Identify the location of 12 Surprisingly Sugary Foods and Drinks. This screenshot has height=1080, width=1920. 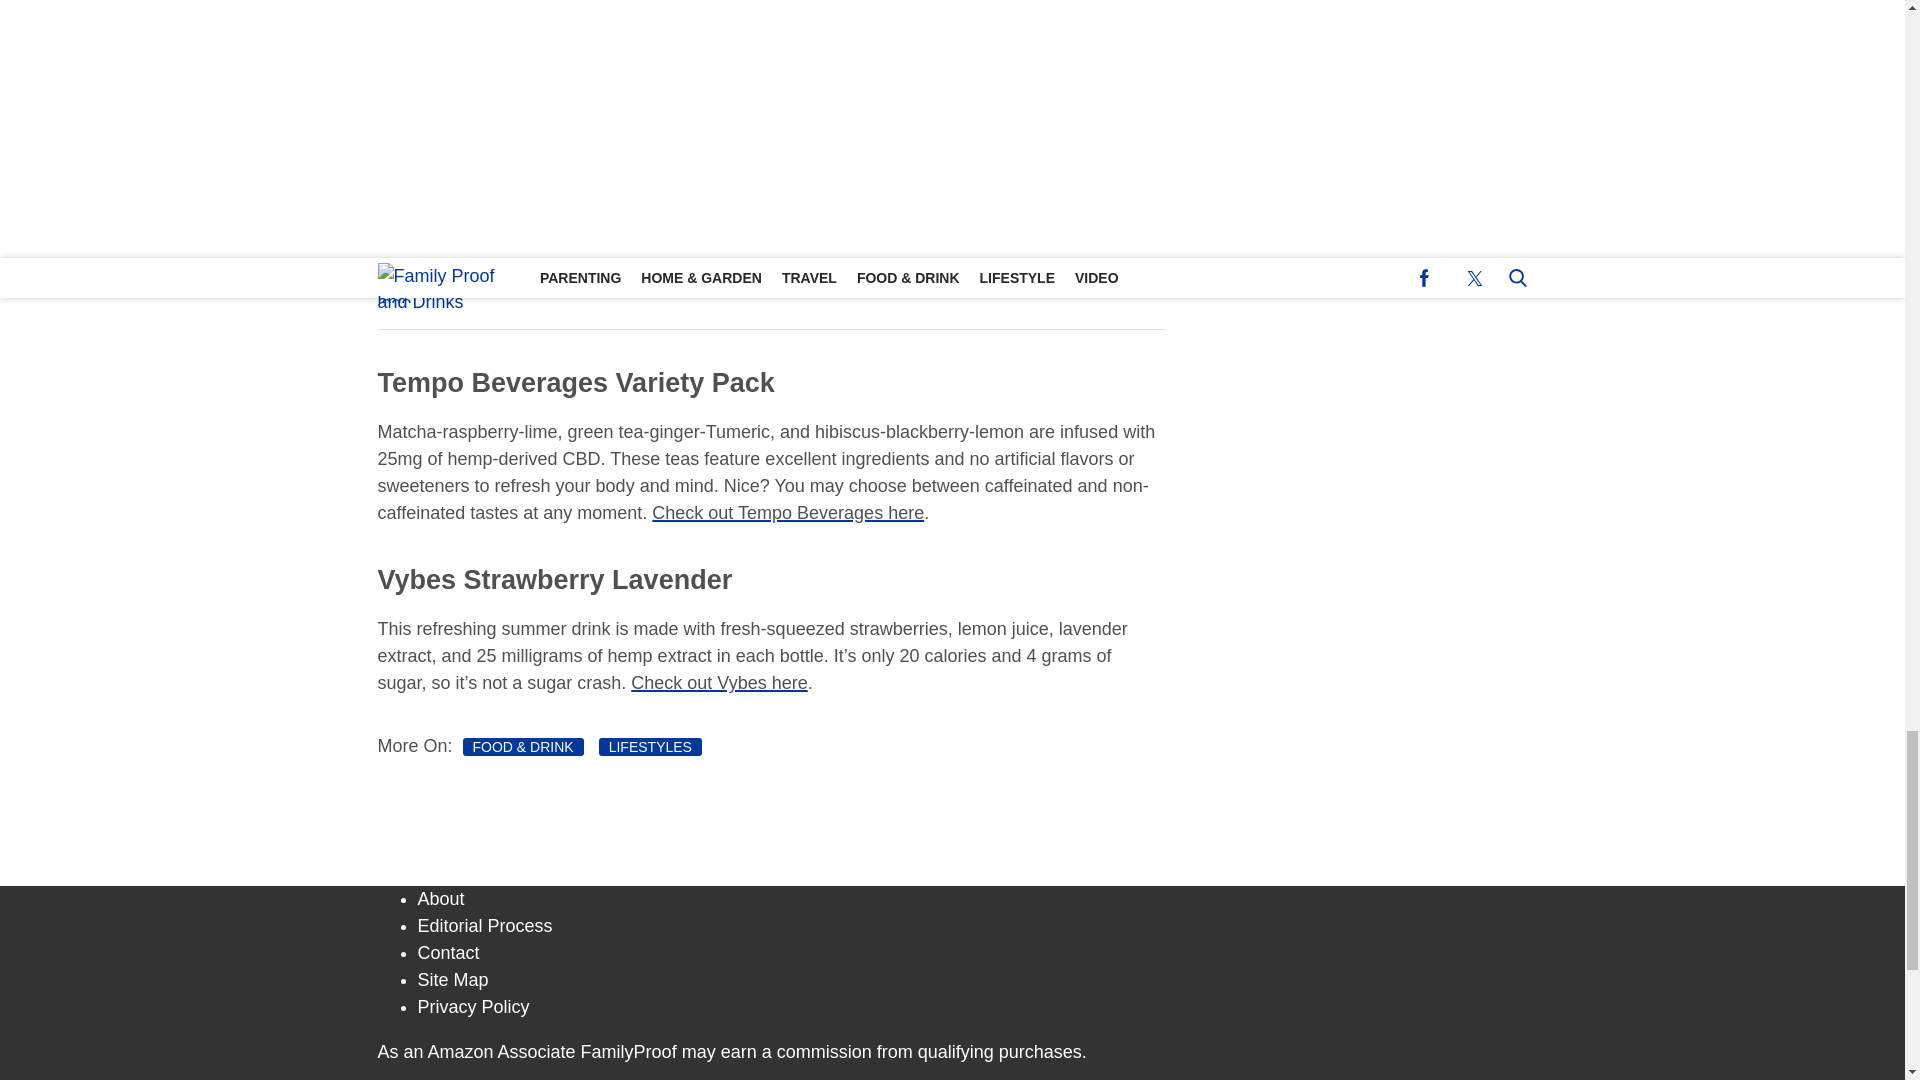
(684, 276).